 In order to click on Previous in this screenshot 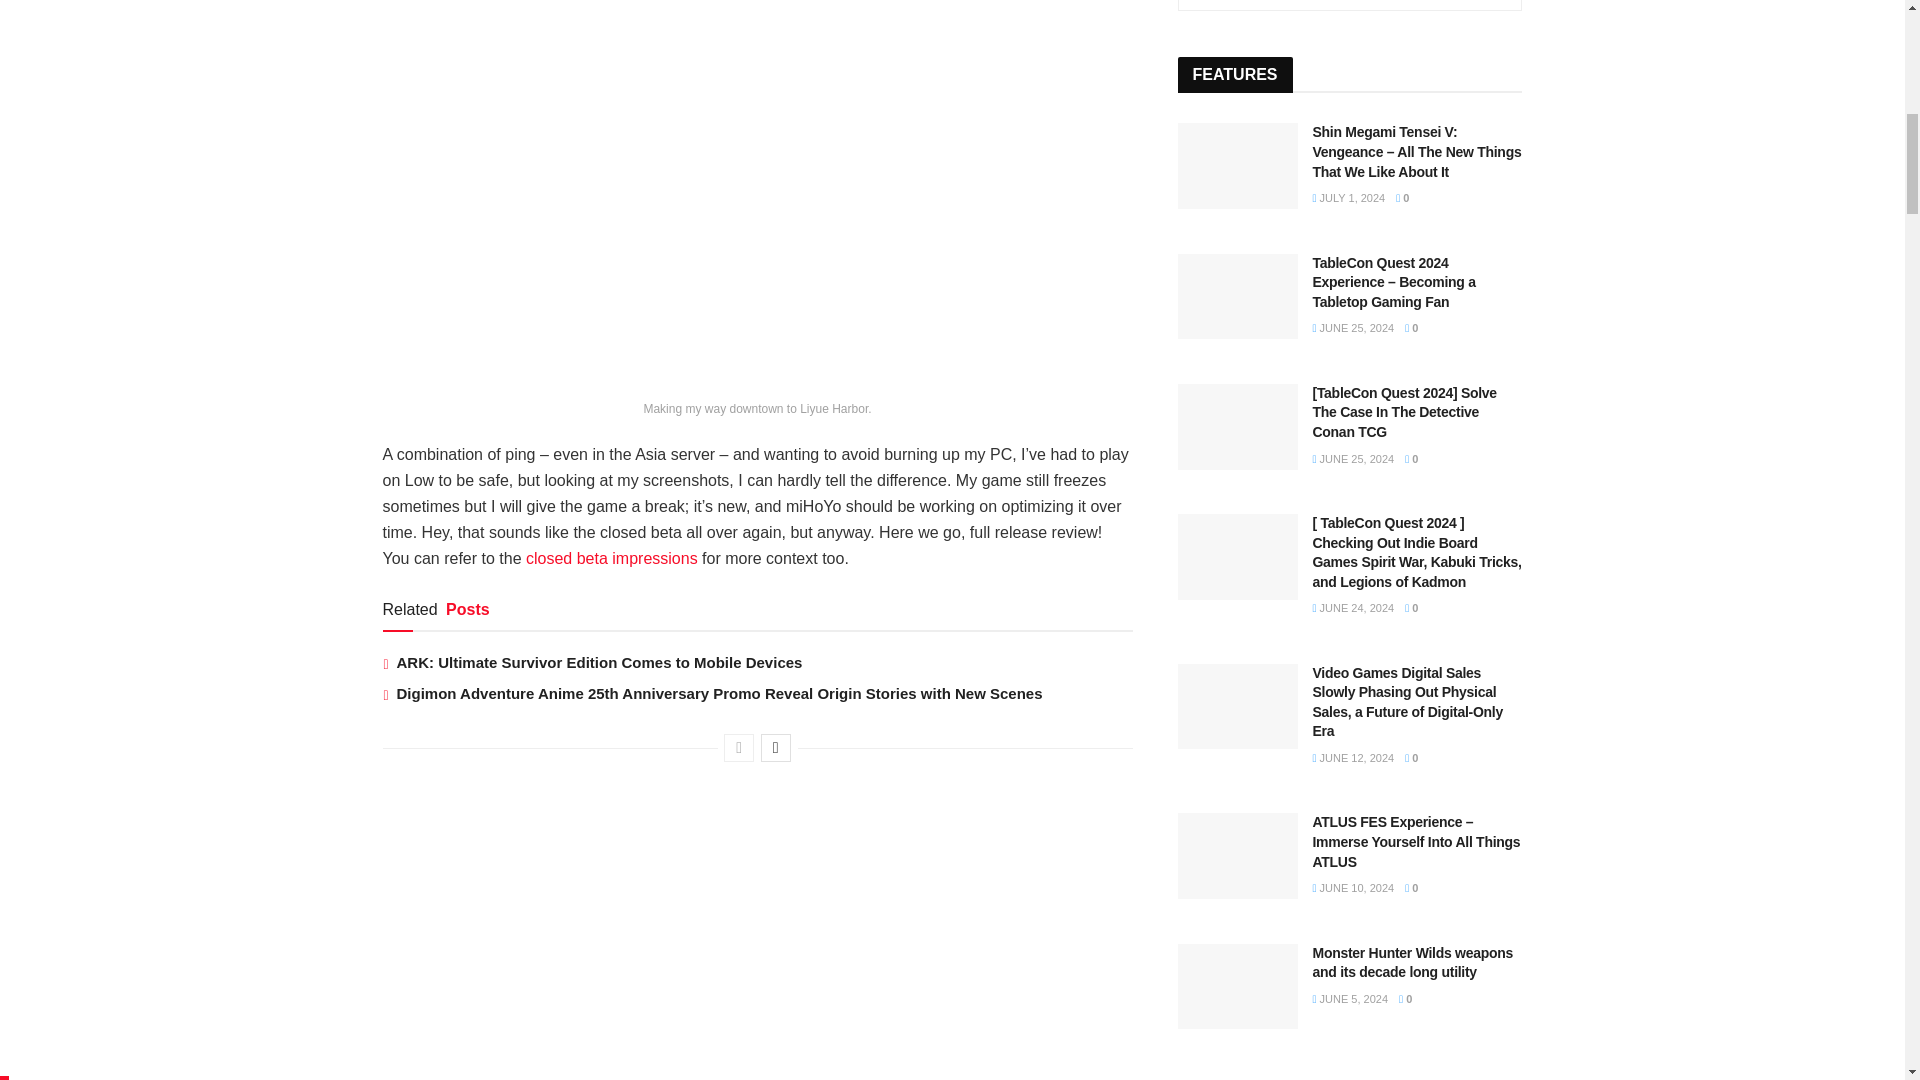, I will do `click(738, 748)`.